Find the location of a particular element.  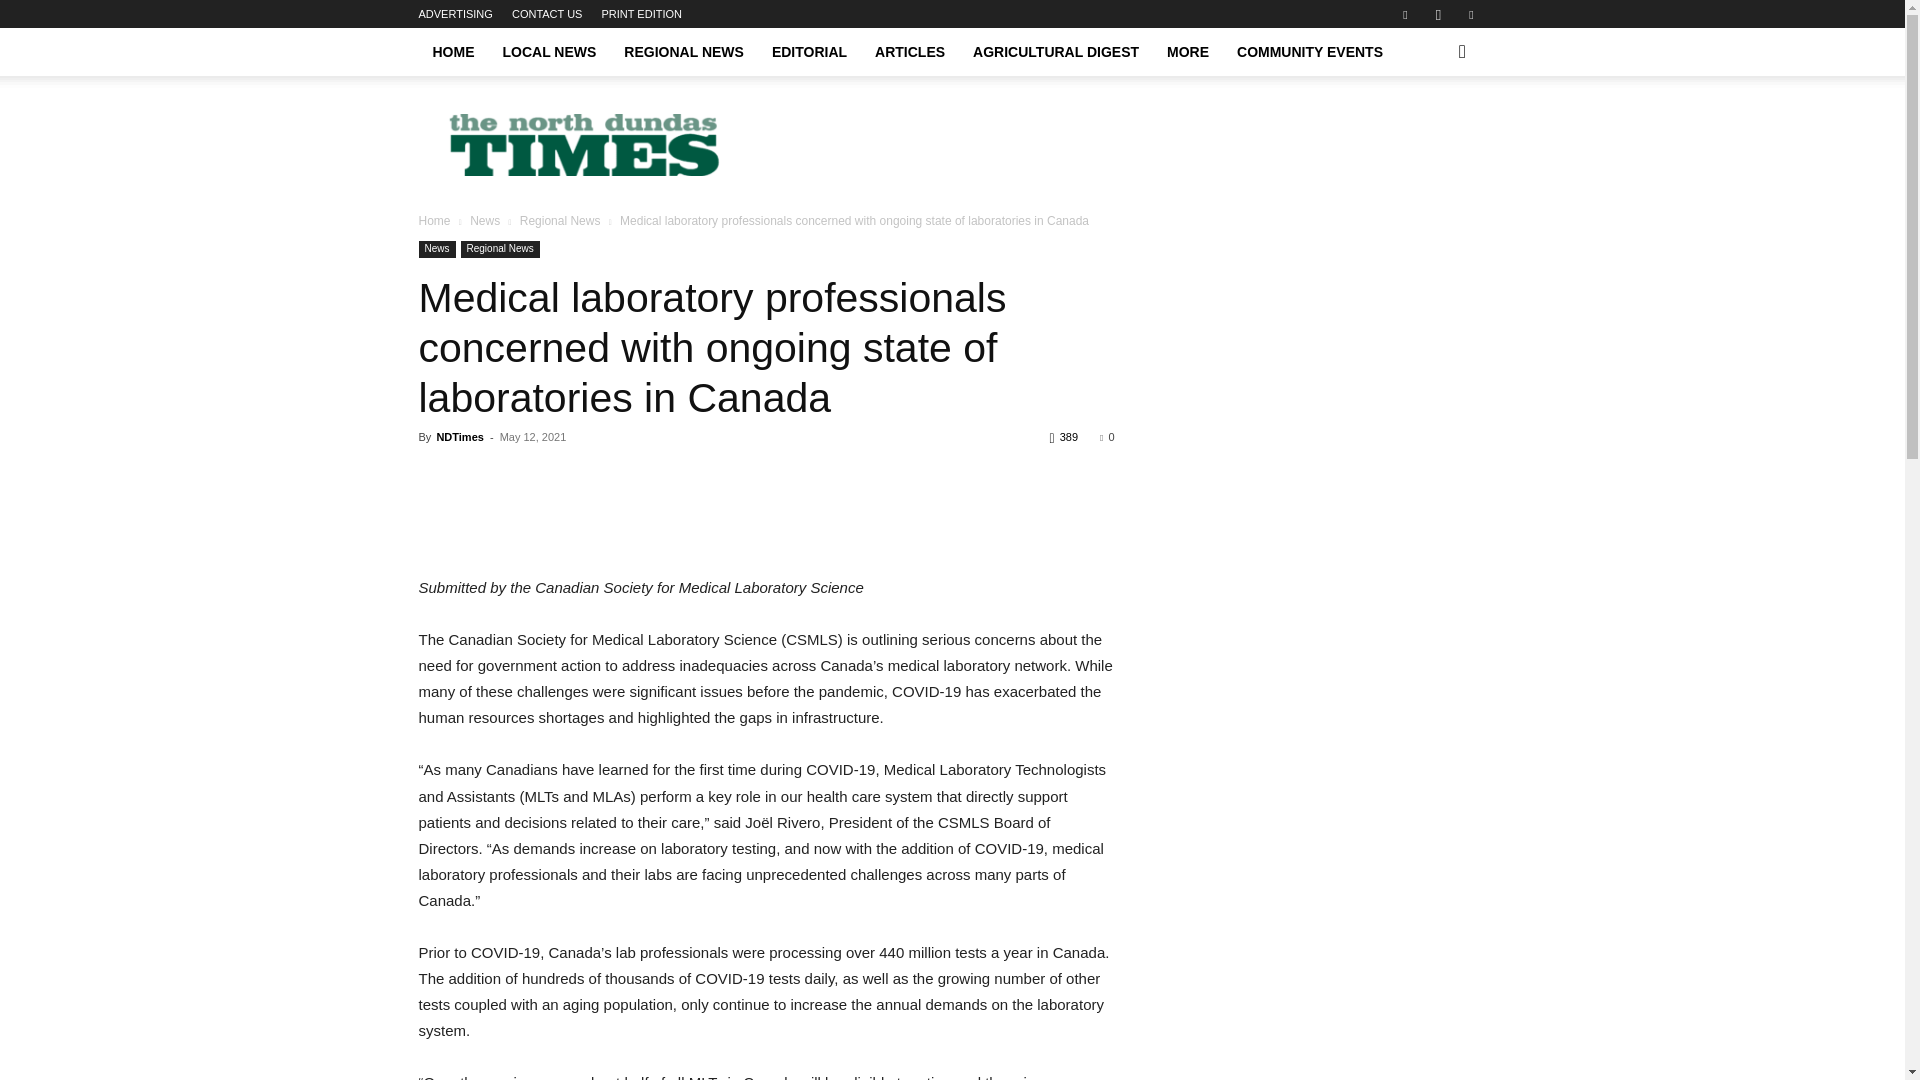

Twitter is located at coordinates (1470, 14).